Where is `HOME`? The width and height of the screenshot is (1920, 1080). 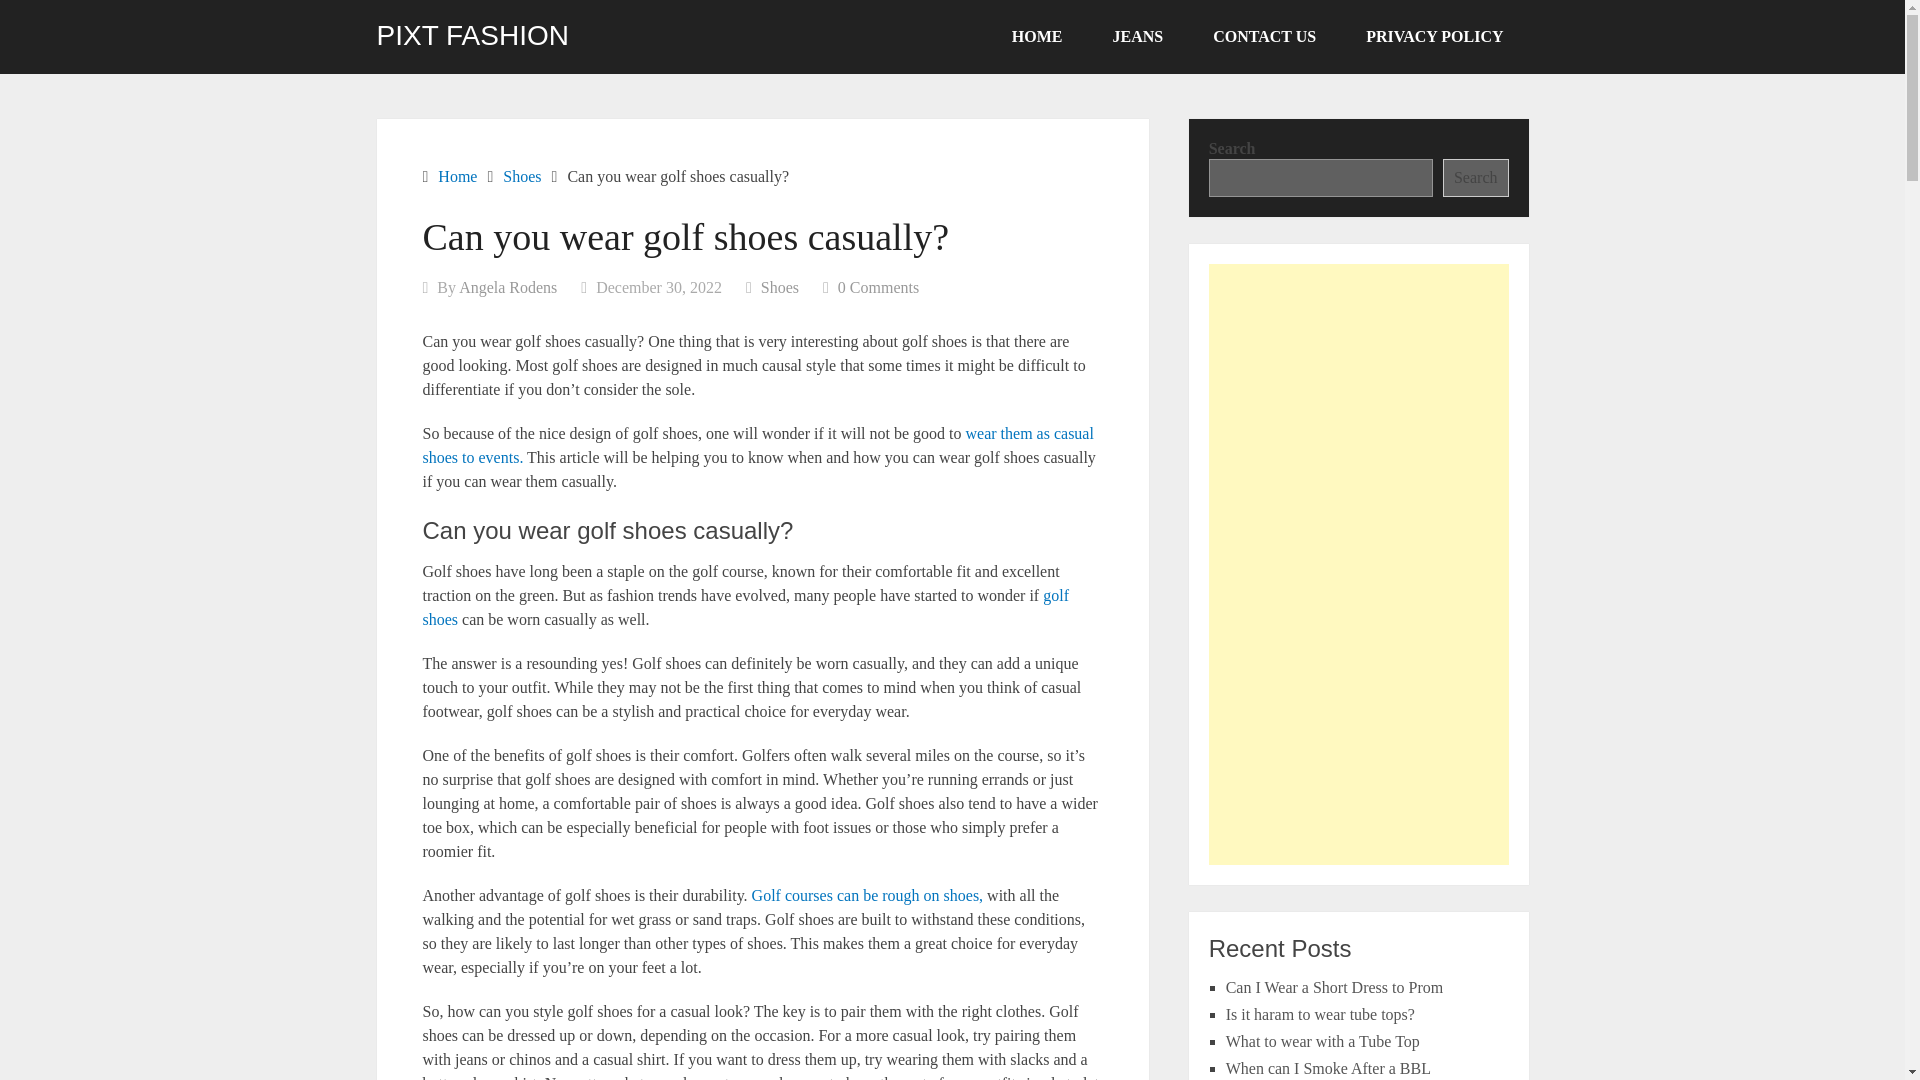 HOME is located at coordinates (1037, 37).